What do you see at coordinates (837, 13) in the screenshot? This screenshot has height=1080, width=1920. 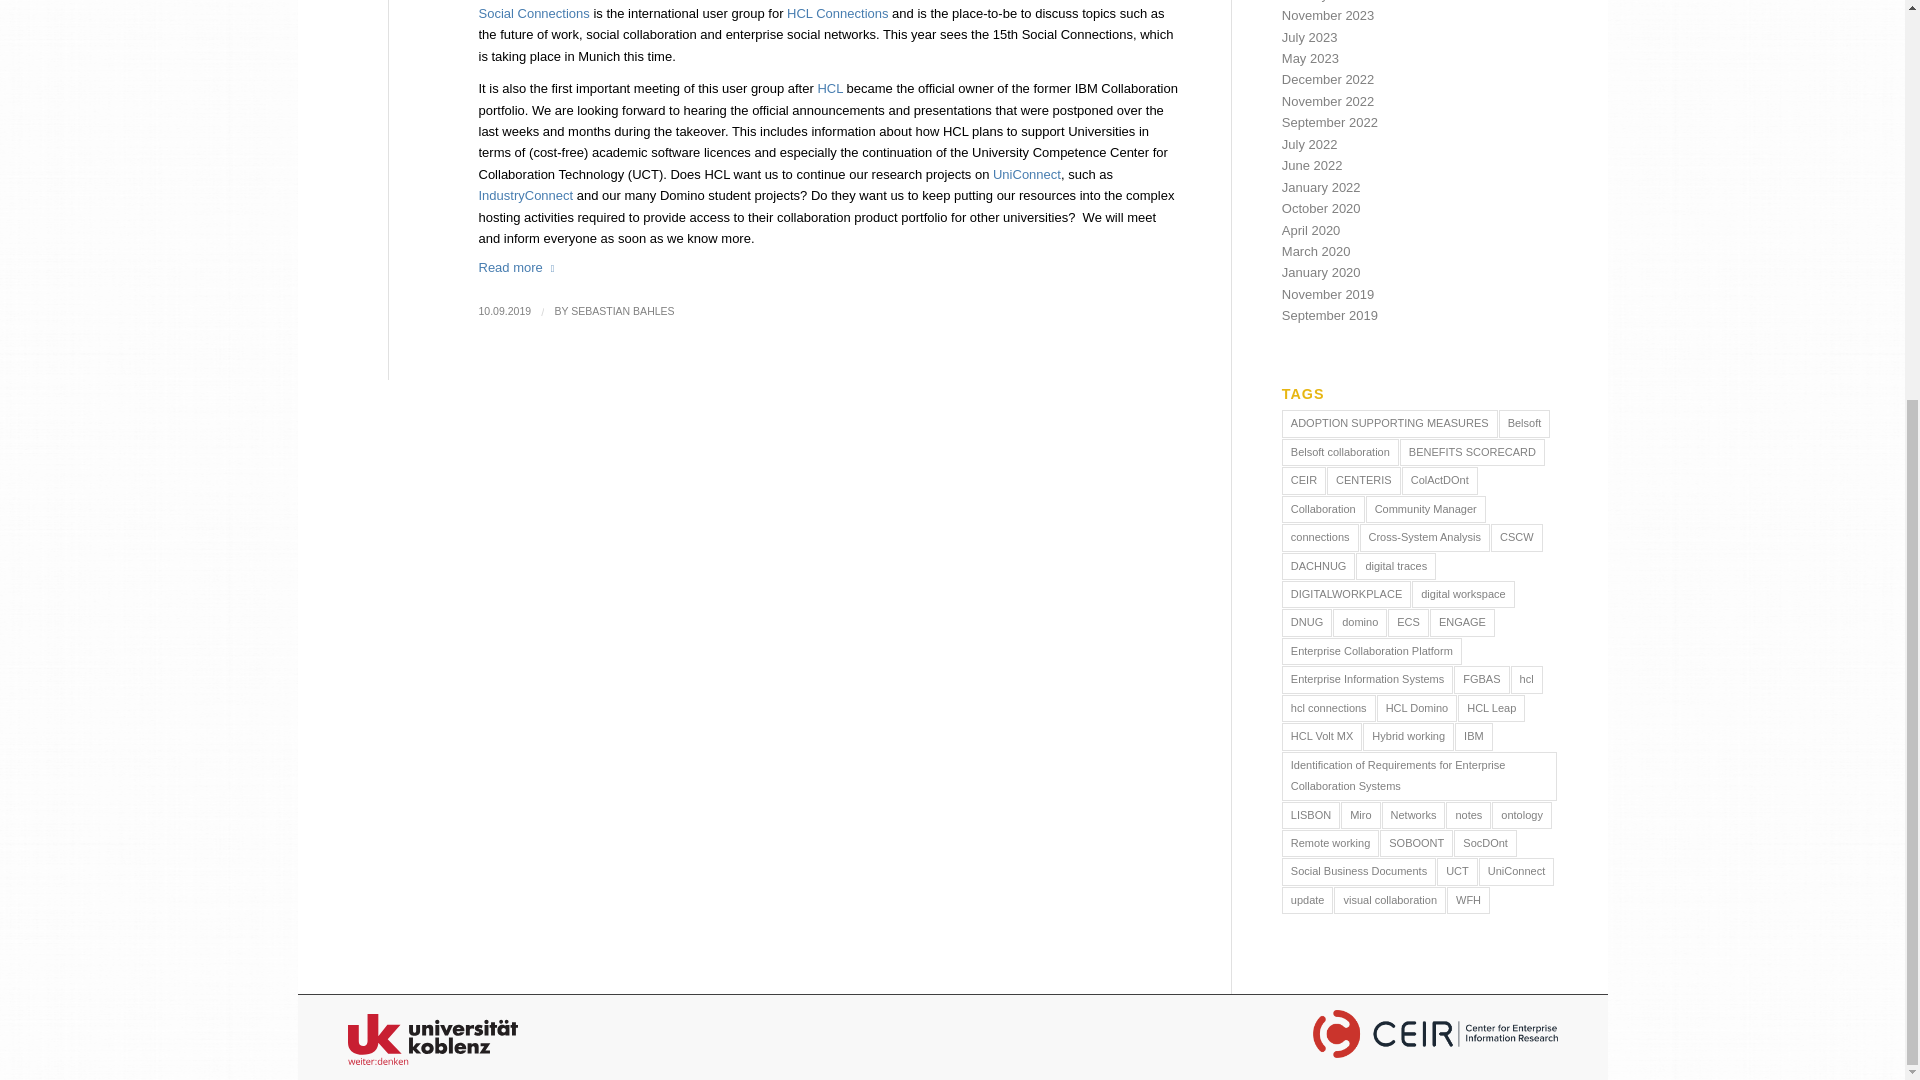 I see `HCL Connections` at bounding box center [837, 13].